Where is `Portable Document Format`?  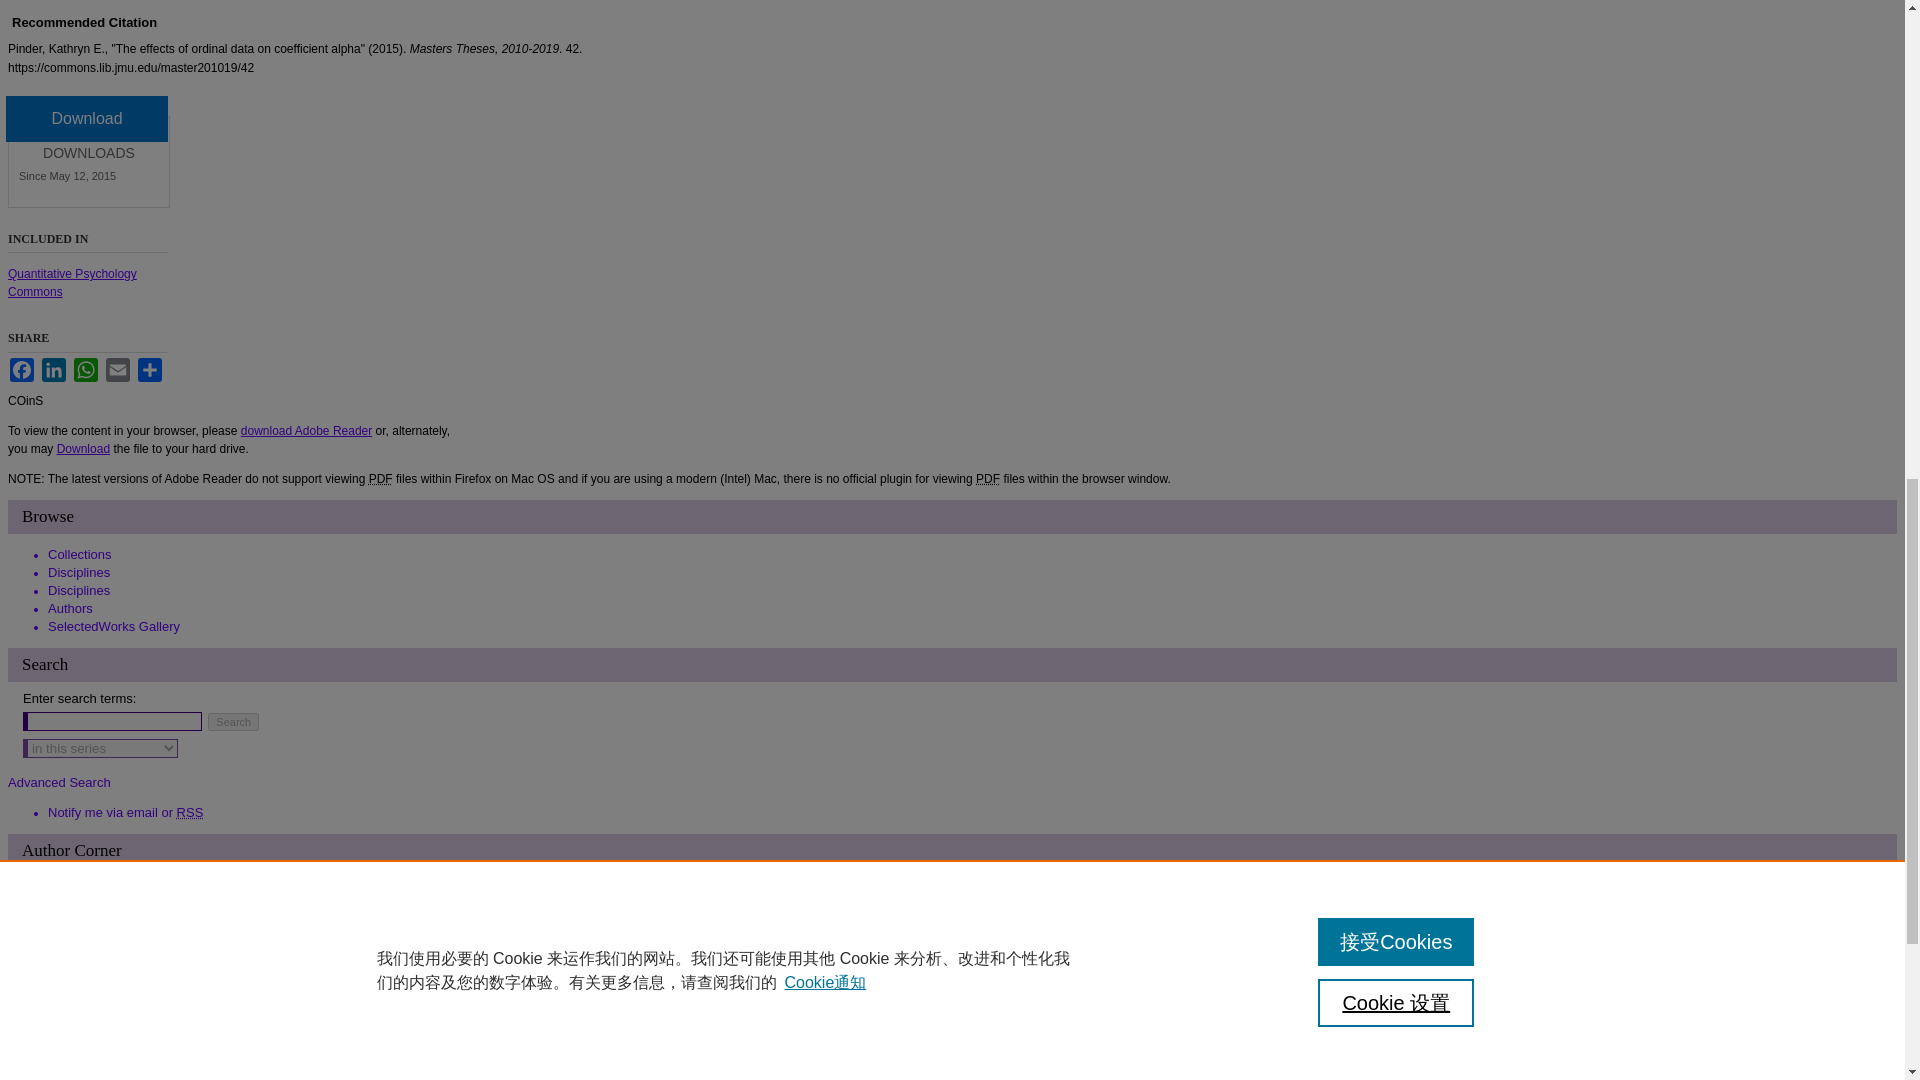
Portable Document Format is located at coordinates (380, 478).